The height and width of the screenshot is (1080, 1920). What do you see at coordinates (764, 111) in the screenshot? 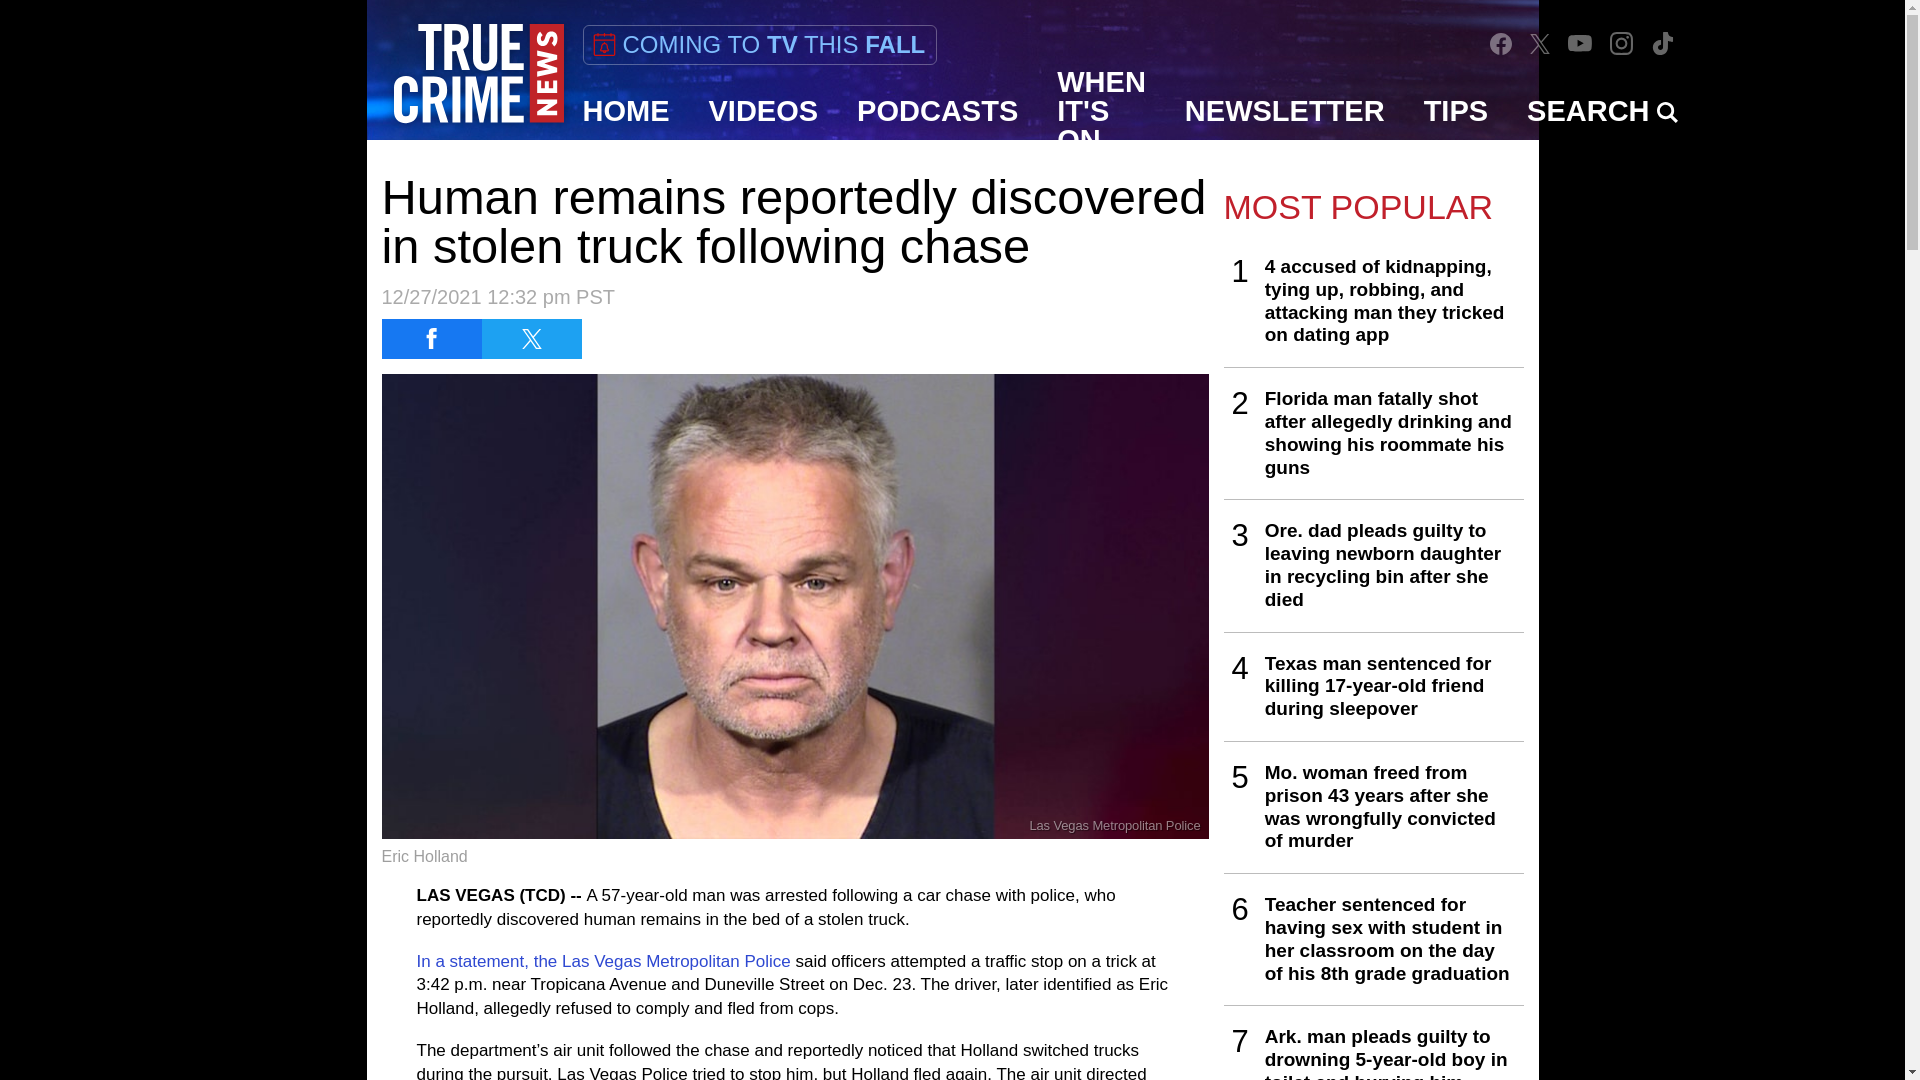
I see `VIDEOS` at bounding box center [764, 111].